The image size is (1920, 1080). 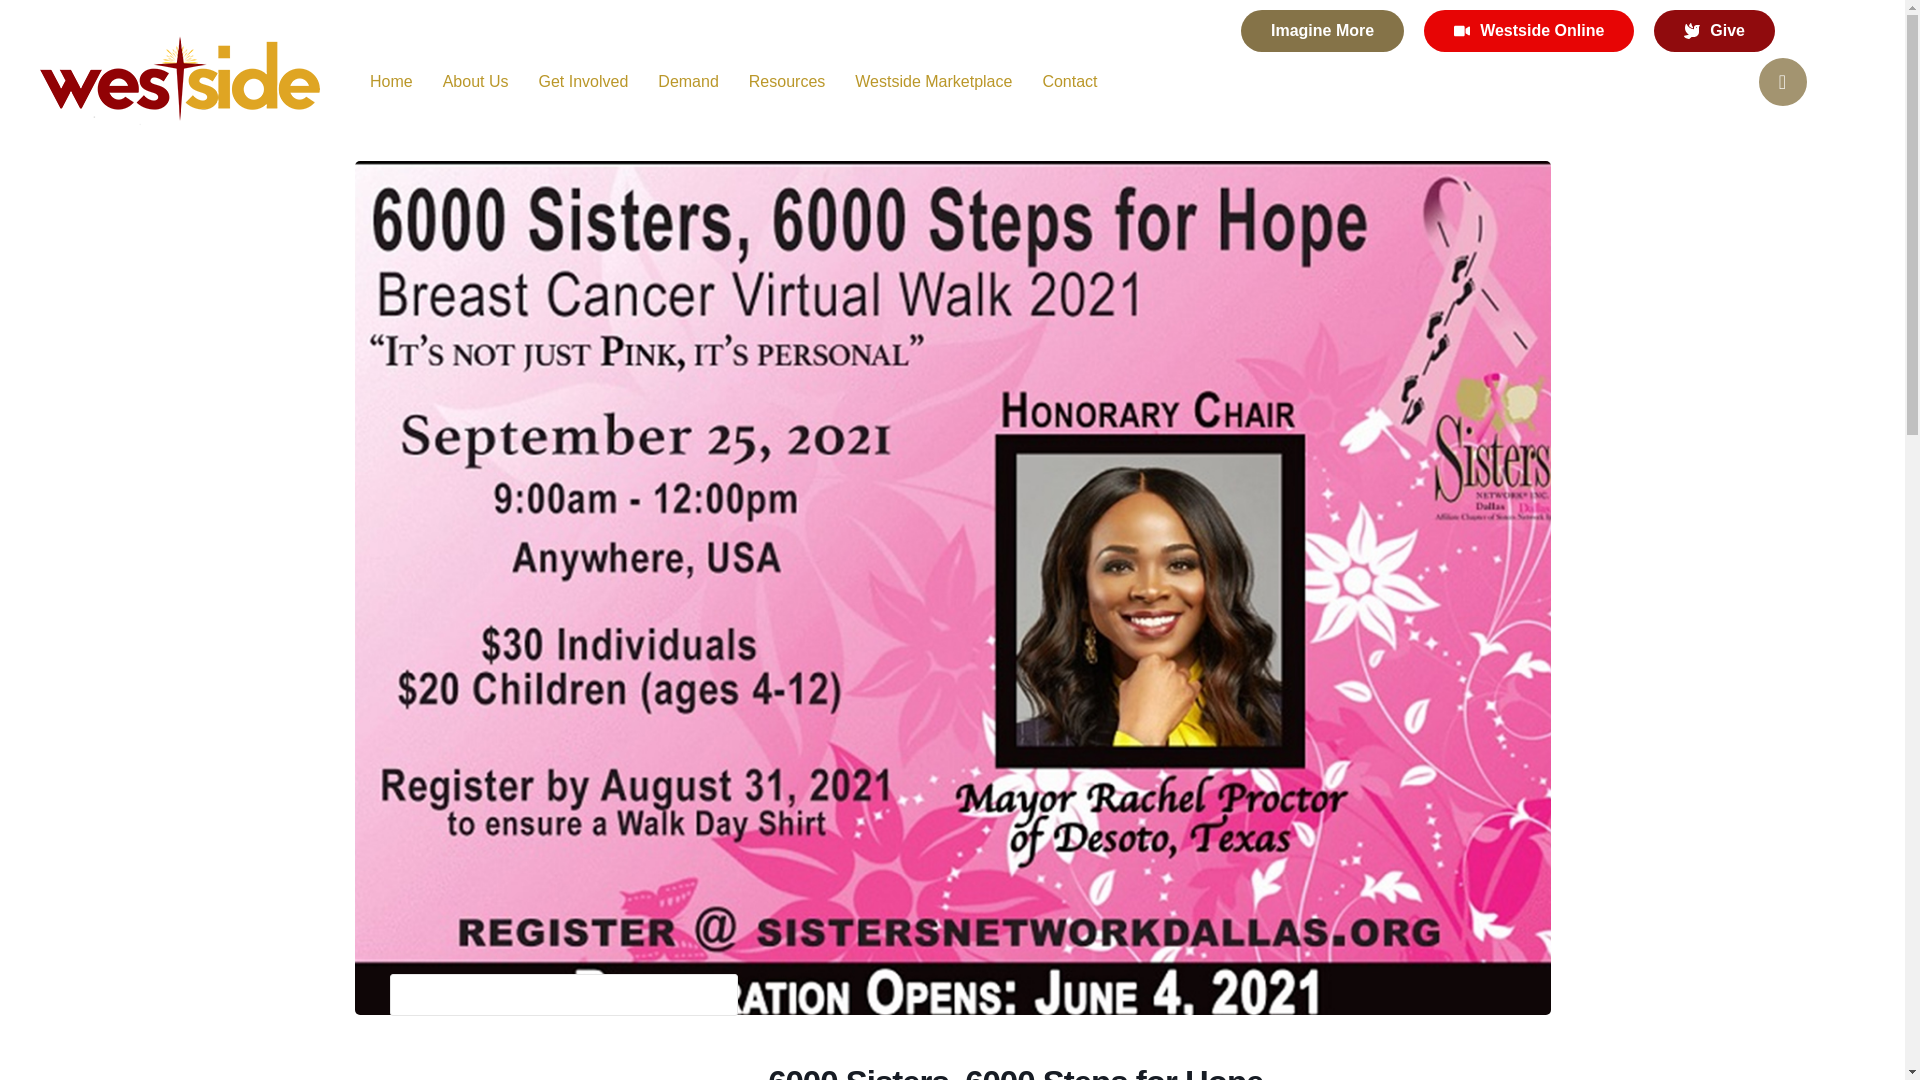 What do you see at coordinates (1069, 82) in the screenshot?
I see `Contact` at bounding box center [1069, 82].